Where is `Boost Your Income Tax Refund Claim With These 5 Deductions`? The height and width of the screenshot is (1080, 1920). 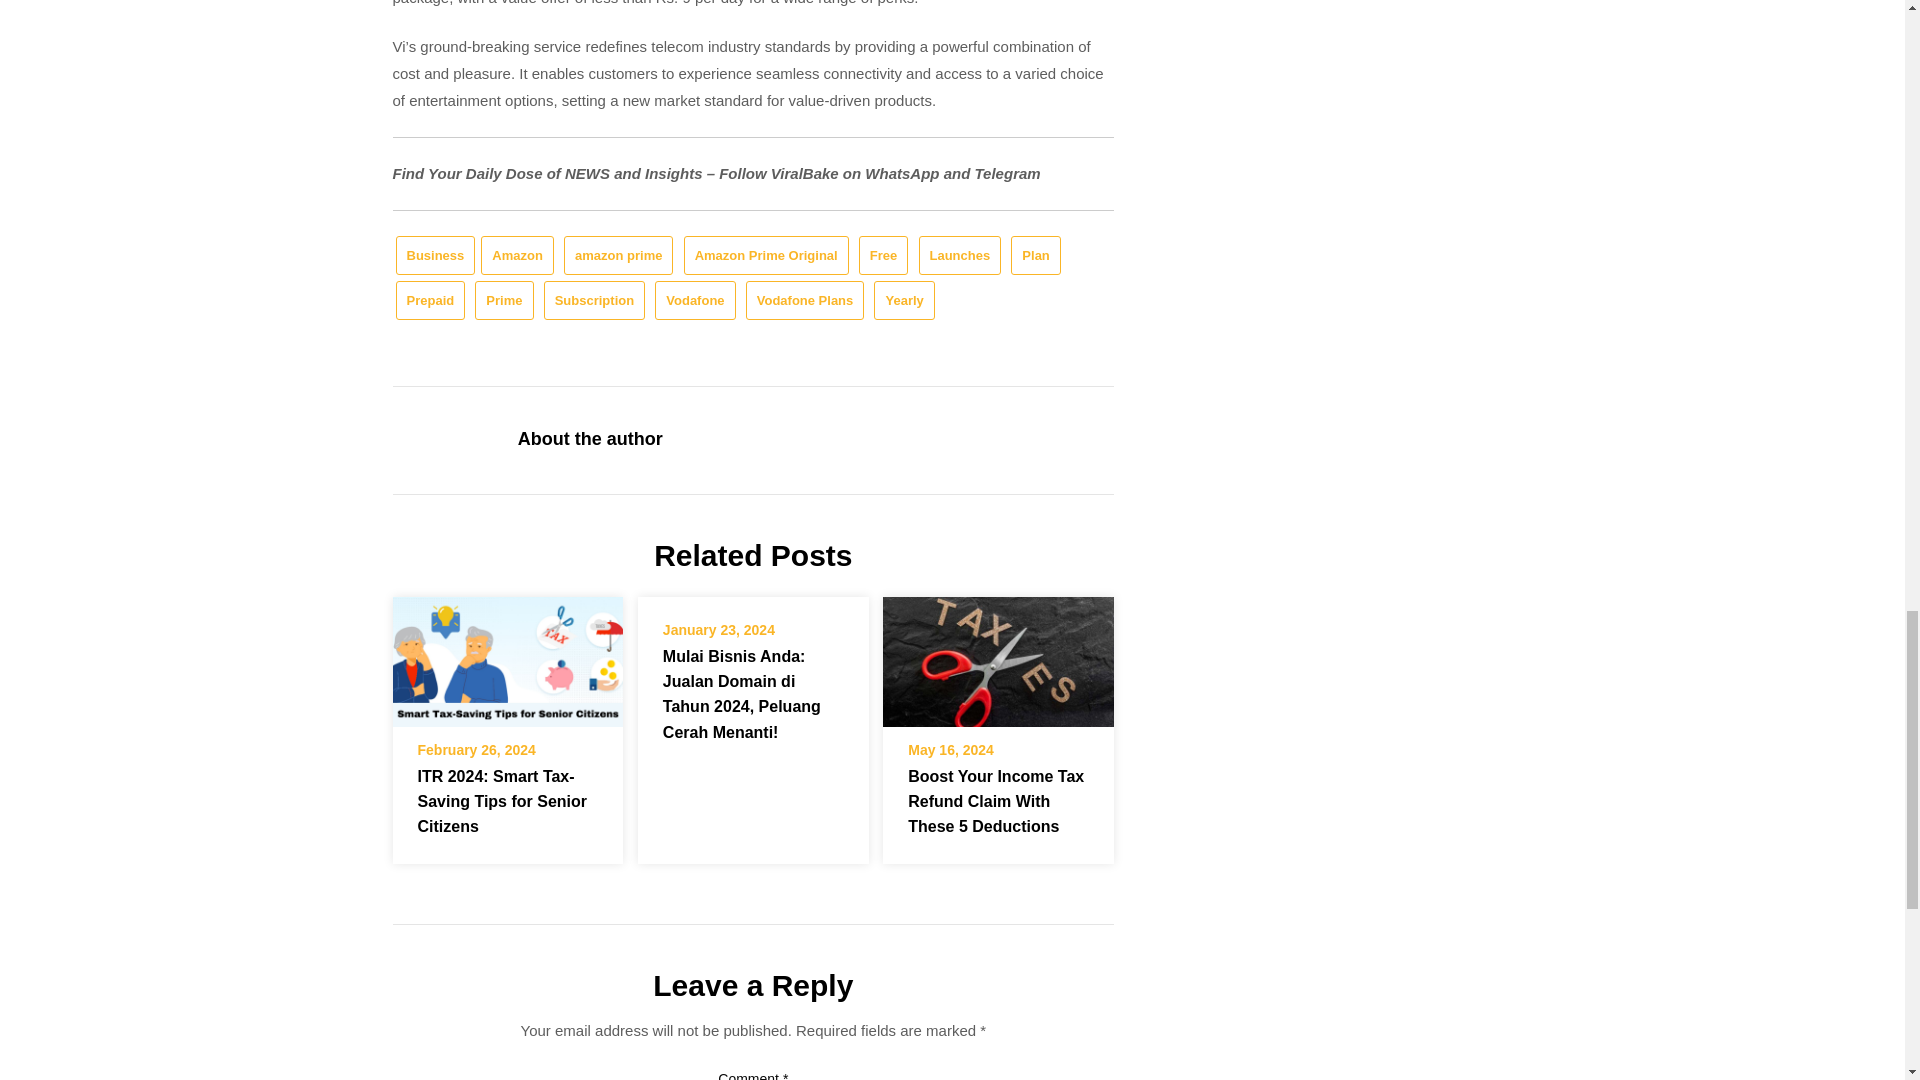 Boost Your Income Tax Refund Claim With These 5 Deductions is located at coordinates (998, 662).